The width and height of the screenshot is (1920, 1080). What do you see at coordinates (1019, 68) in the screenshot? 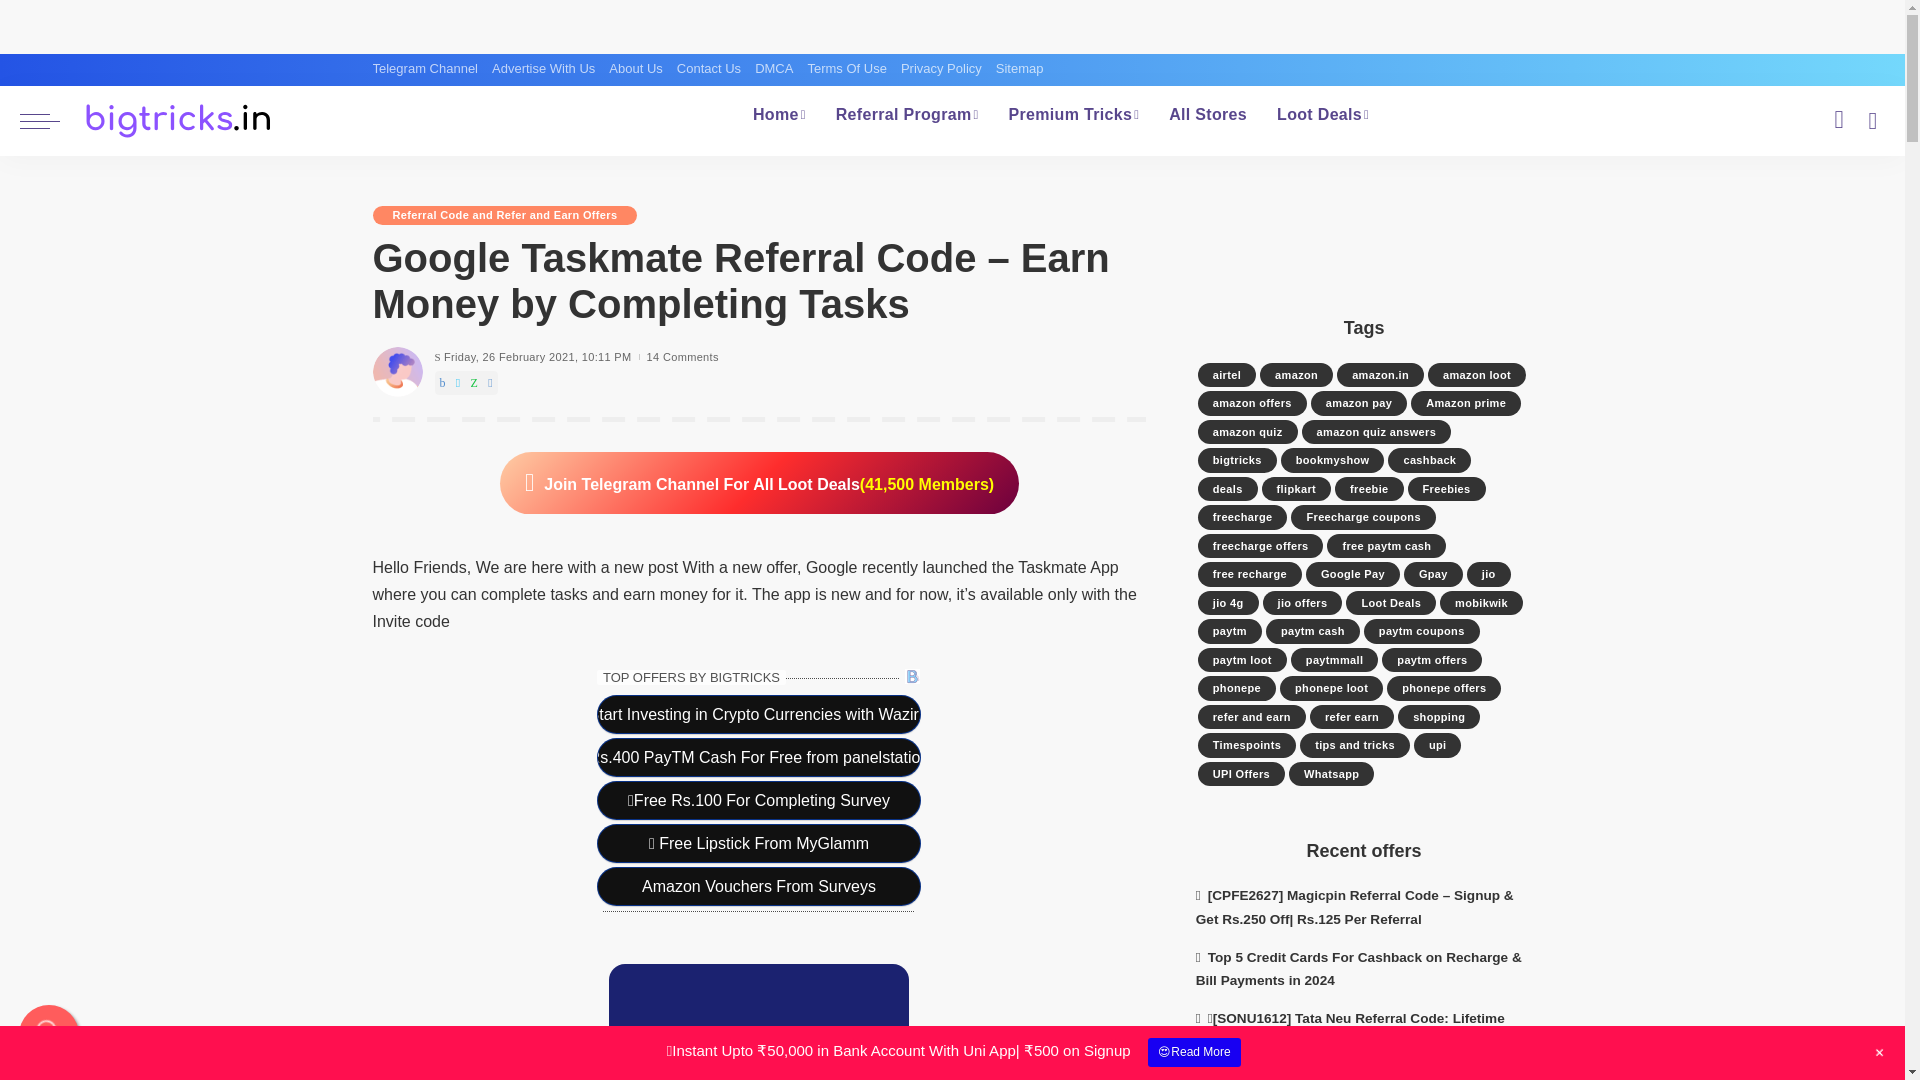
I see `Sitemap` at bounding box center [1019, 68].